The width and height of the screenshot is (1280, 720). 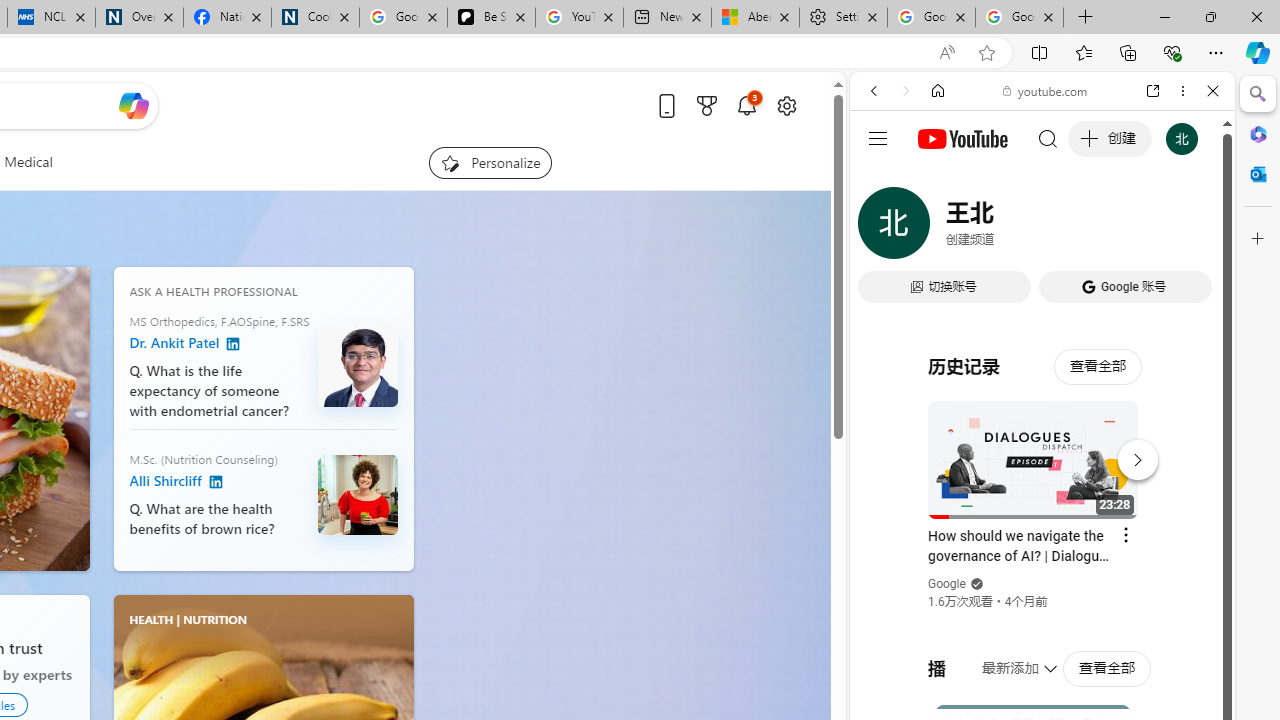 I want to click on This site scope, so click(x=936, y=180).